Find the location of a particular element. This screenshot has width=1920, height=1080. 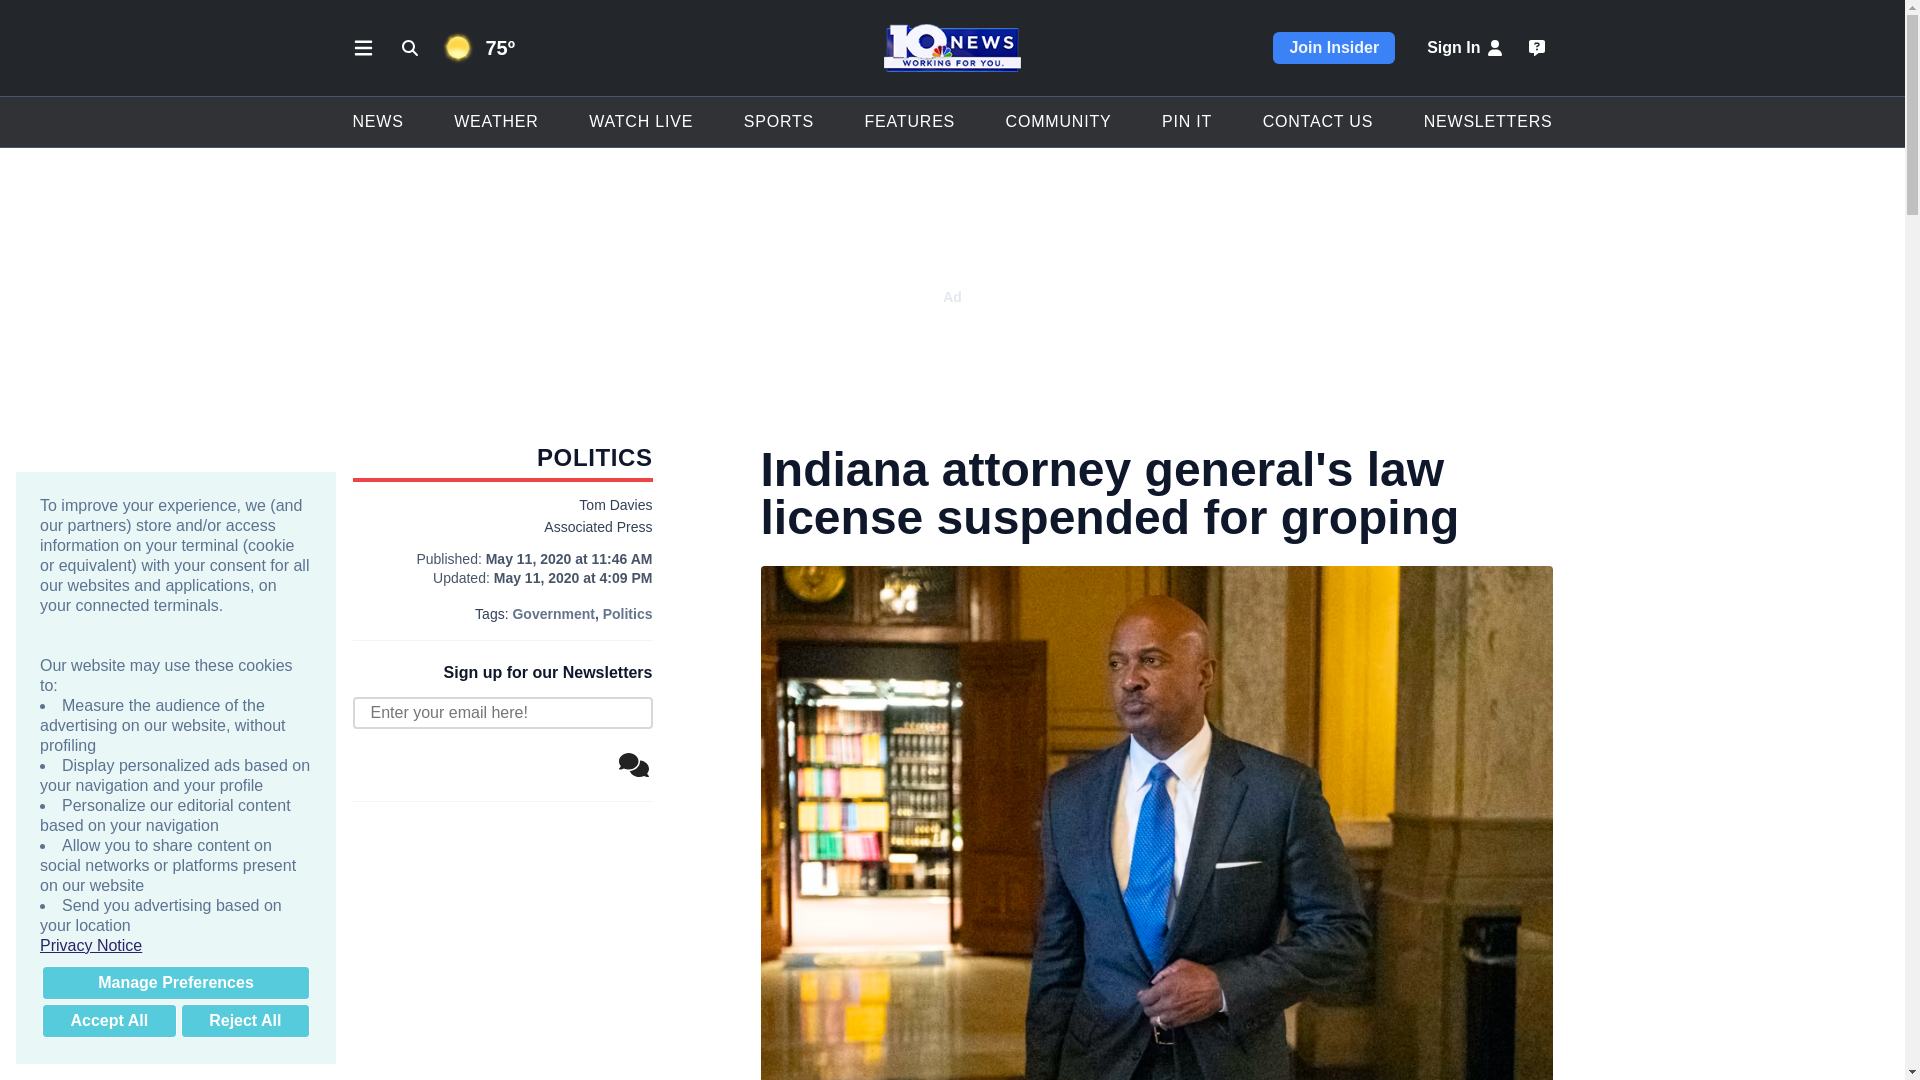

Accept All is located at coordinates (109, 1020).